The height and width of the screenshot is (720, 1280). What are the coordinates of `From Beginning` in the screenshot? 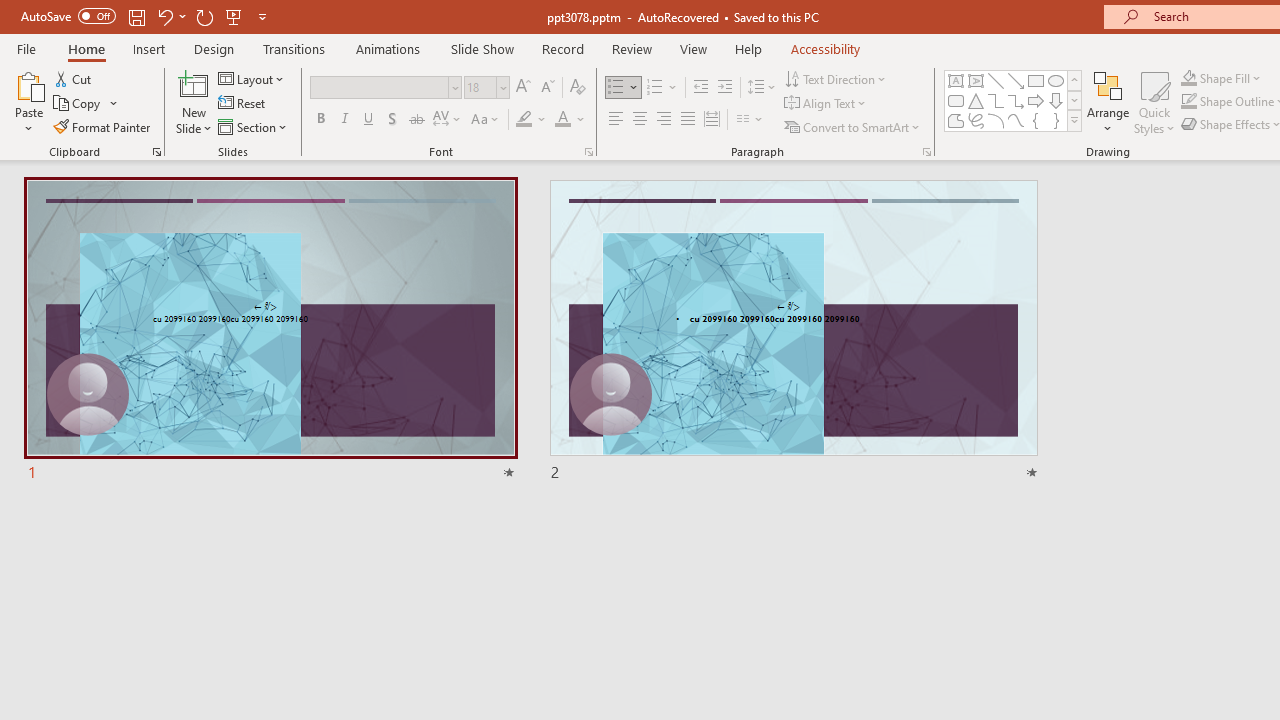 It's located at (234, 16).